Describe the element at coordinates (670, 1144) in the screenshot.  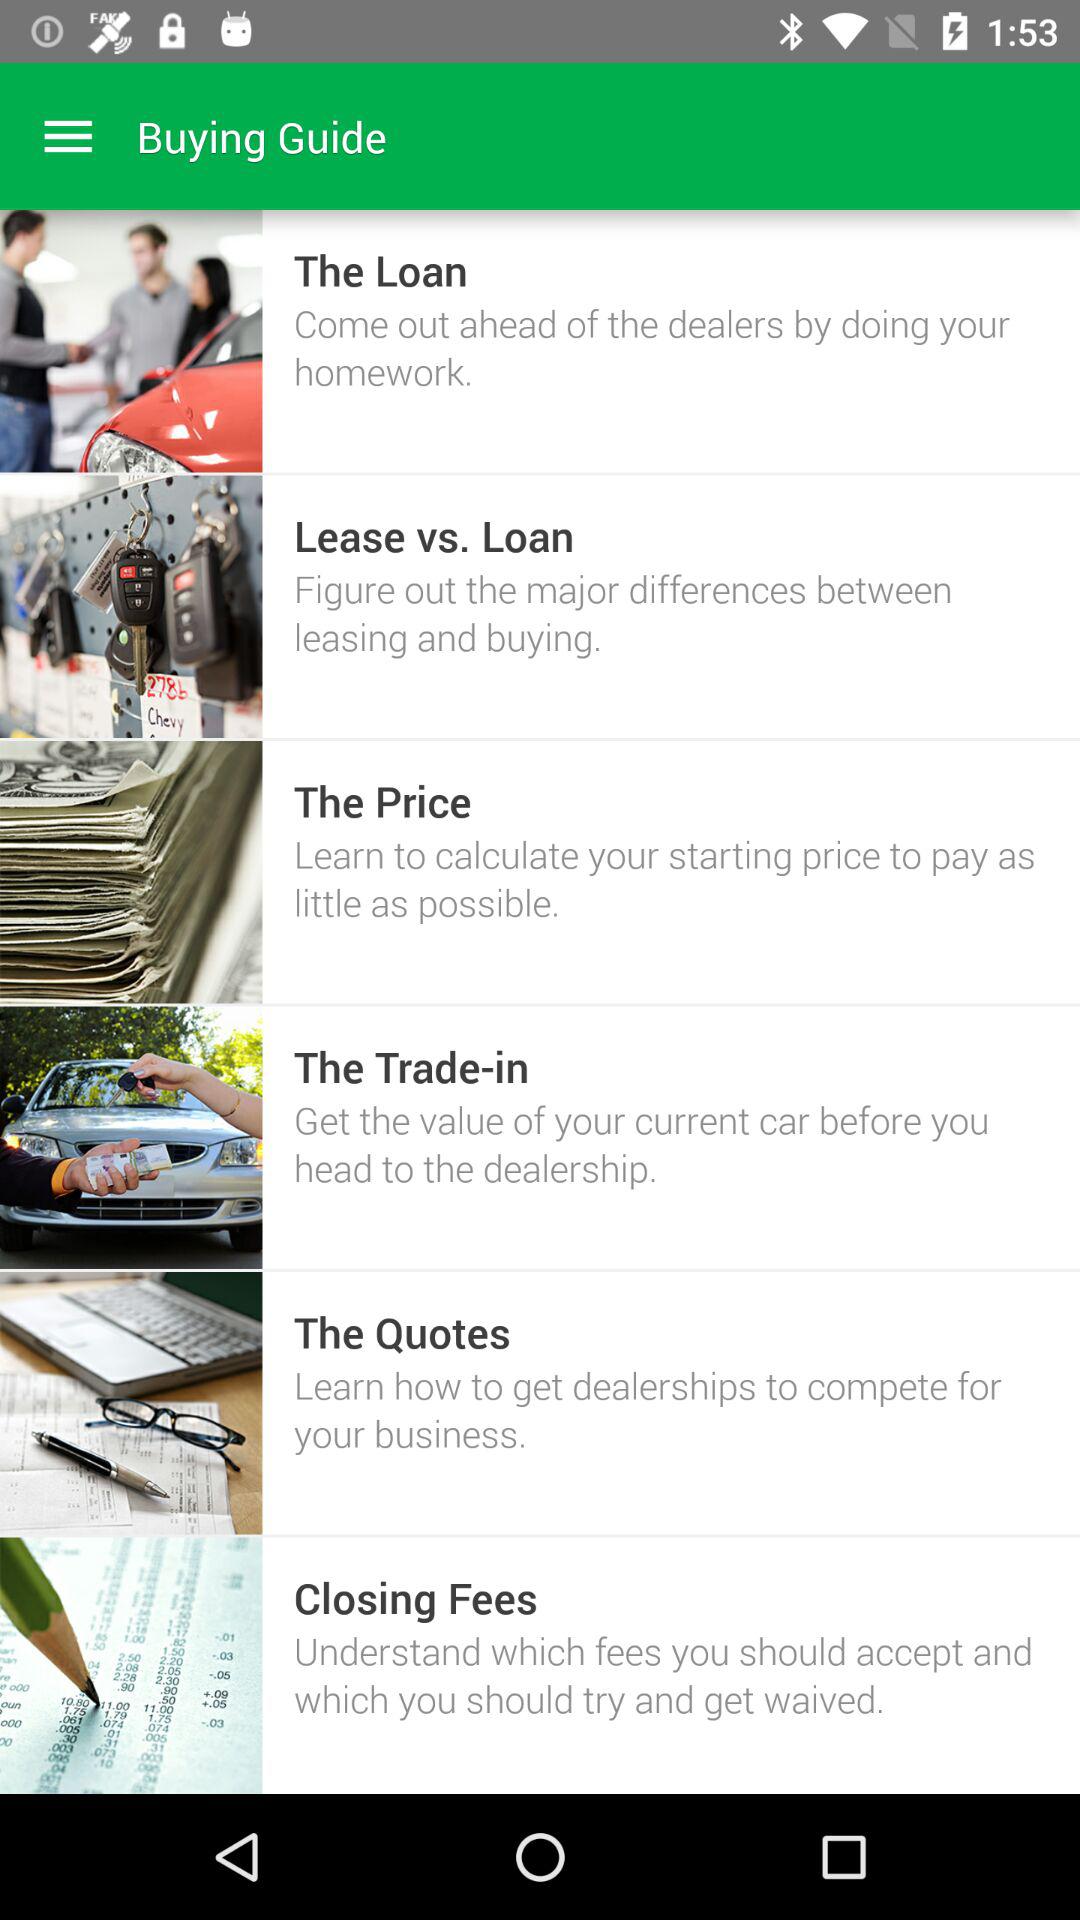
I see `choose icon above the the quotes` at that location.